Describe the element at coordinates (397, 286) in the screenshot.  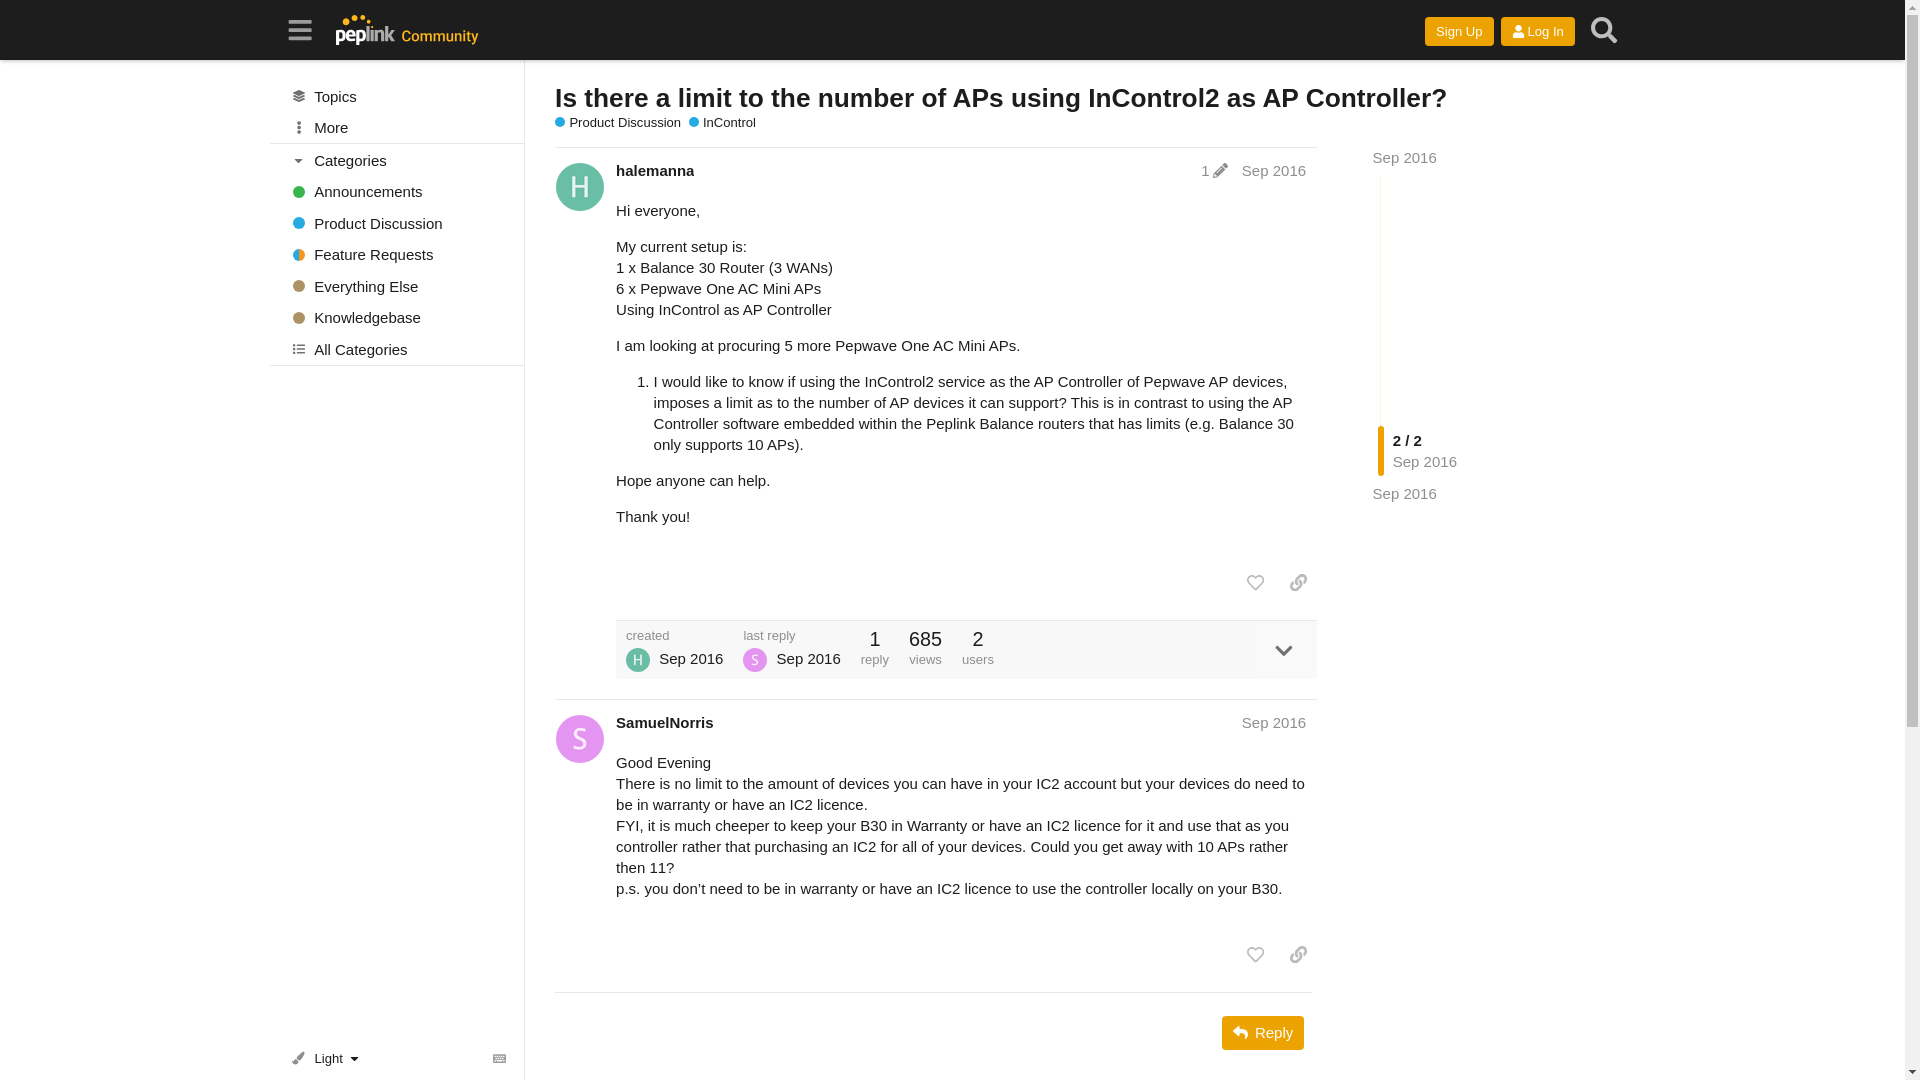
I see `Everything Else` at that location.